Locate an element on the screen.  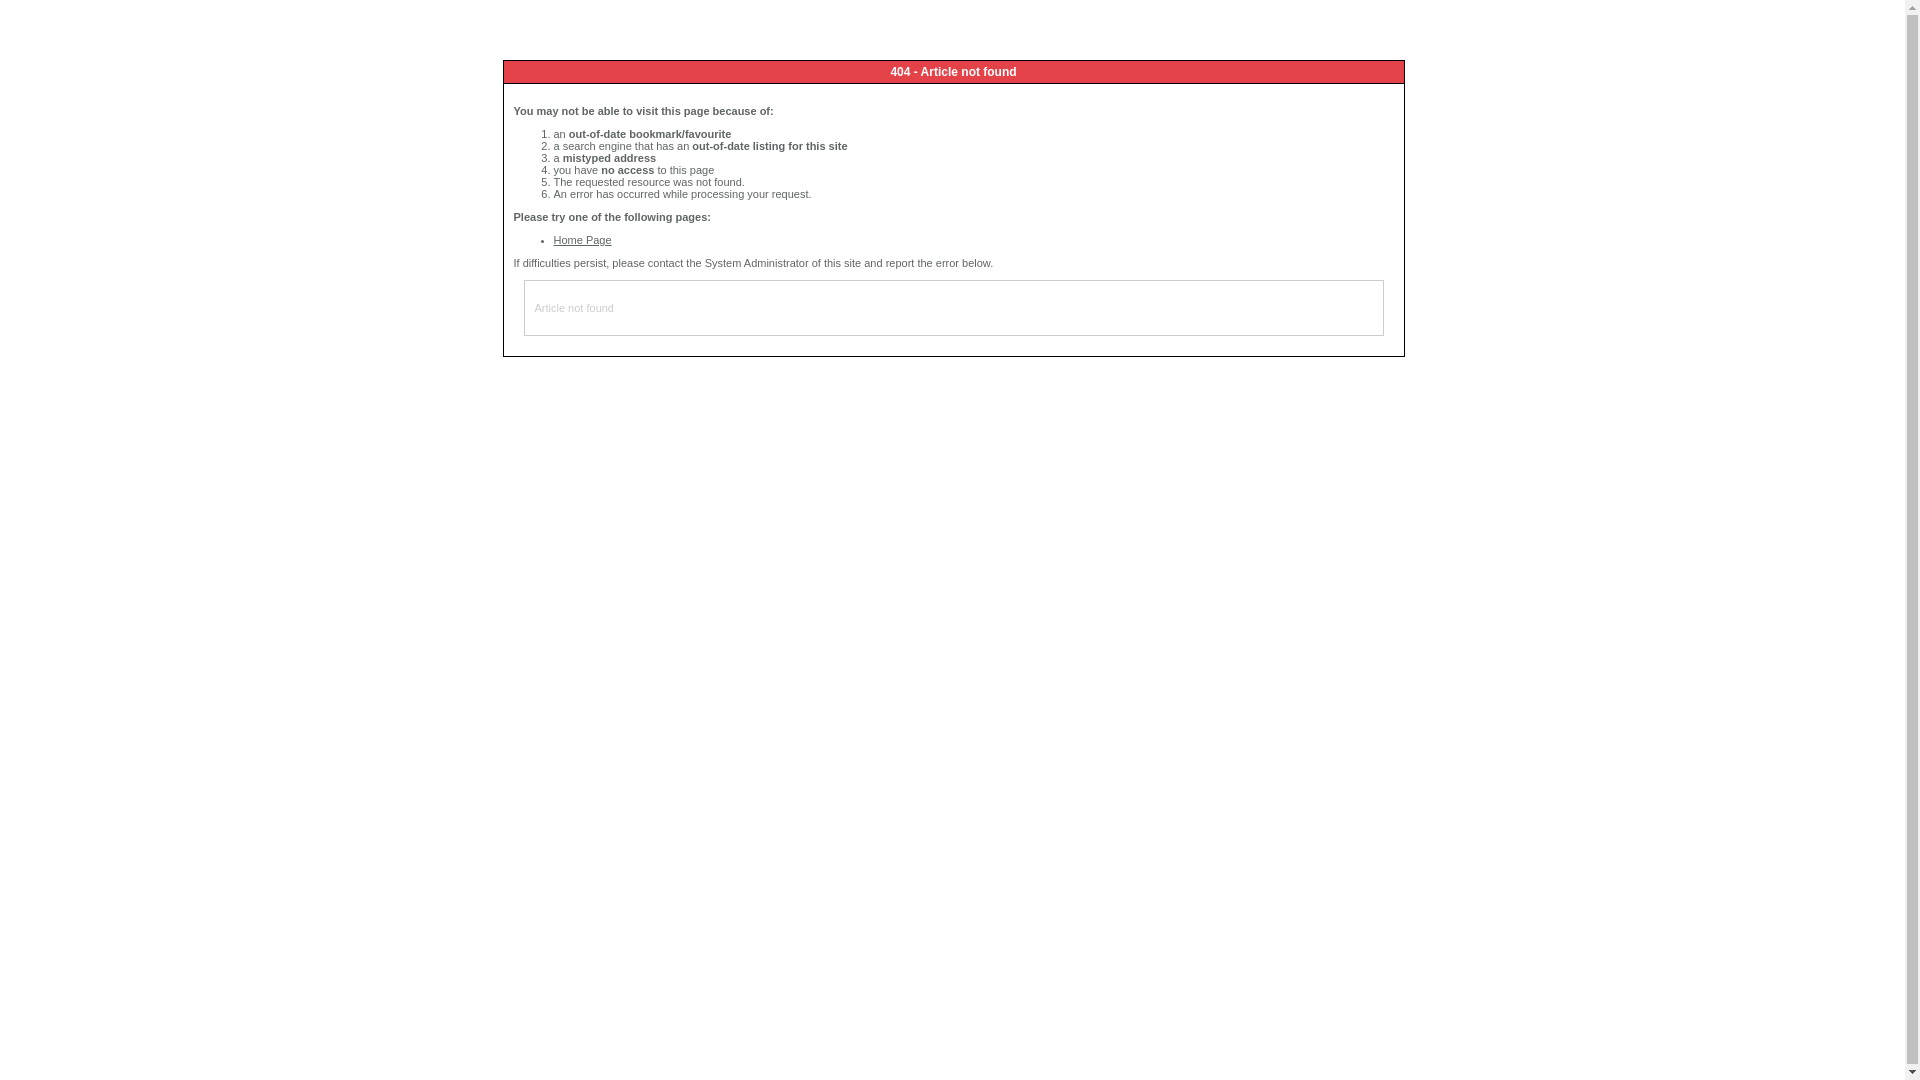
Home Page is located at coordinates (583, 240).